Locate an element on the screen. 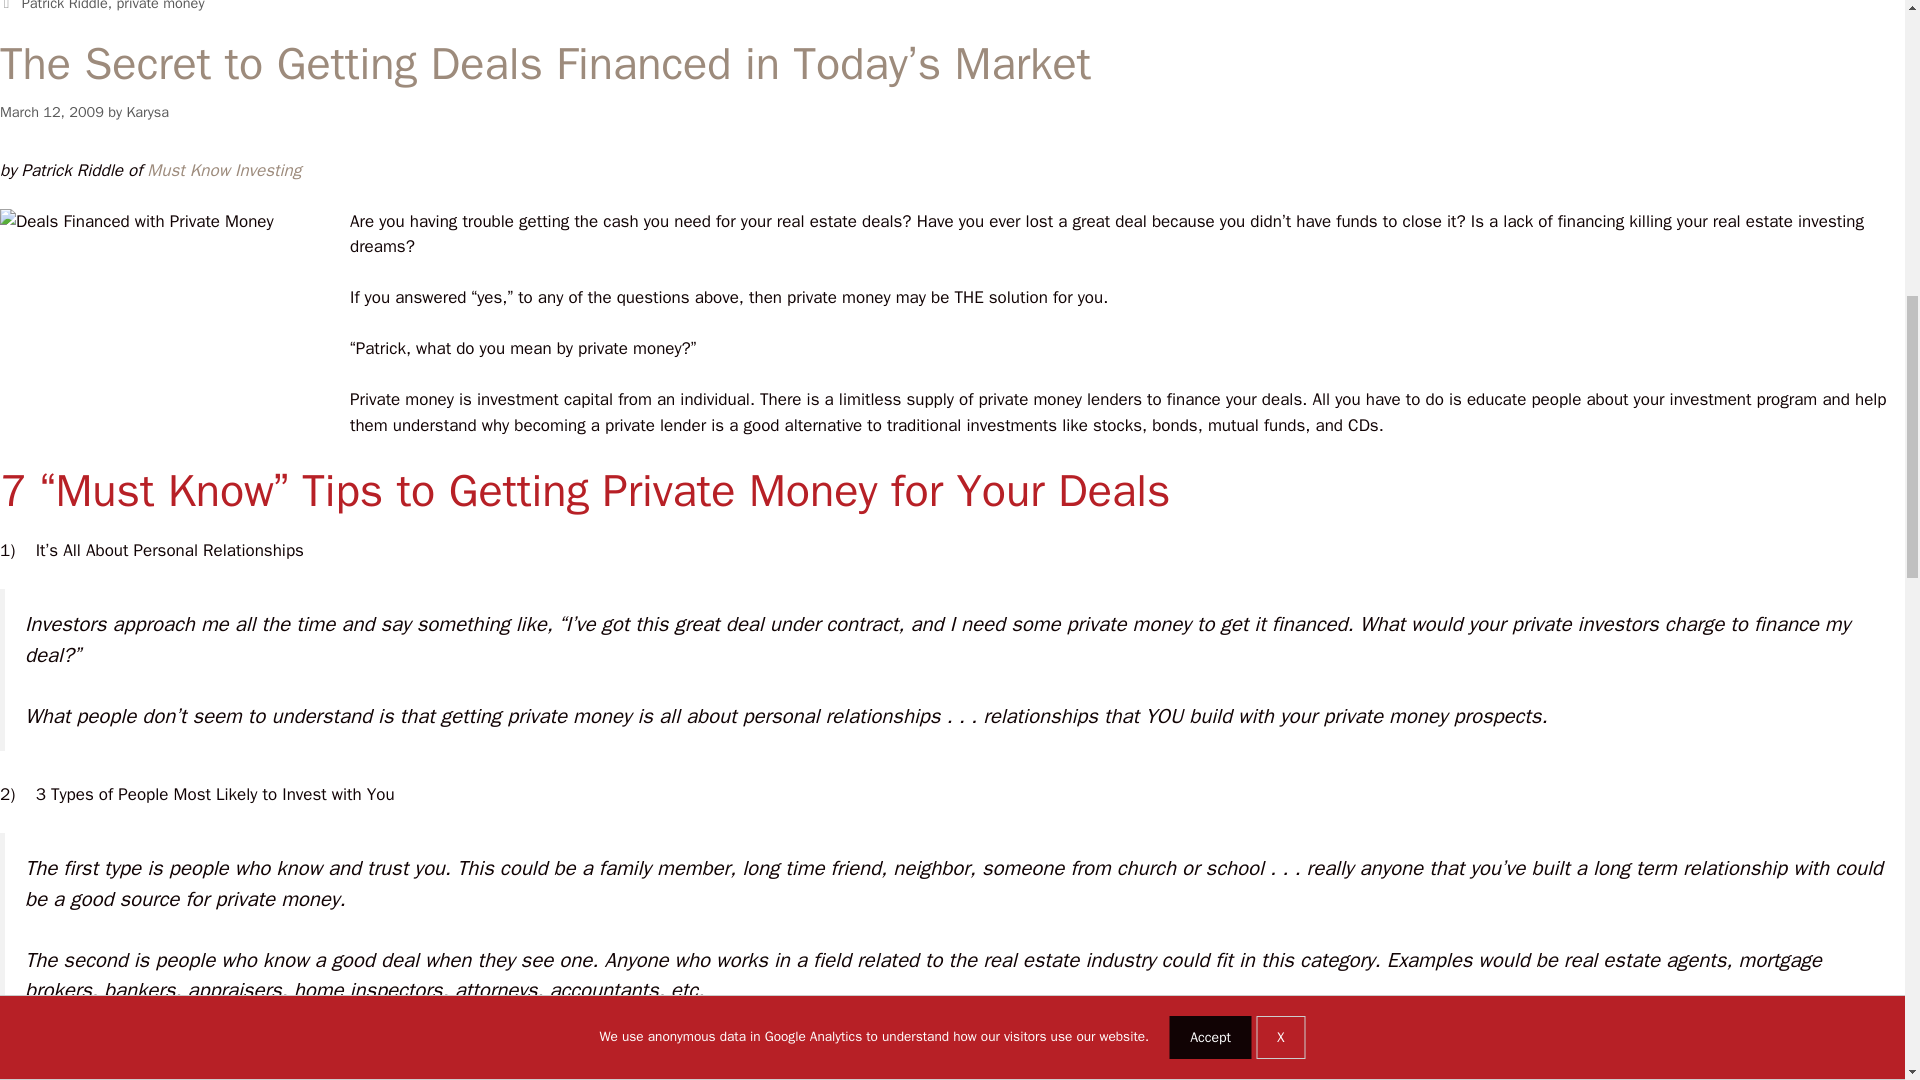  Patrick Riddle is located at coordinates (64, 6).